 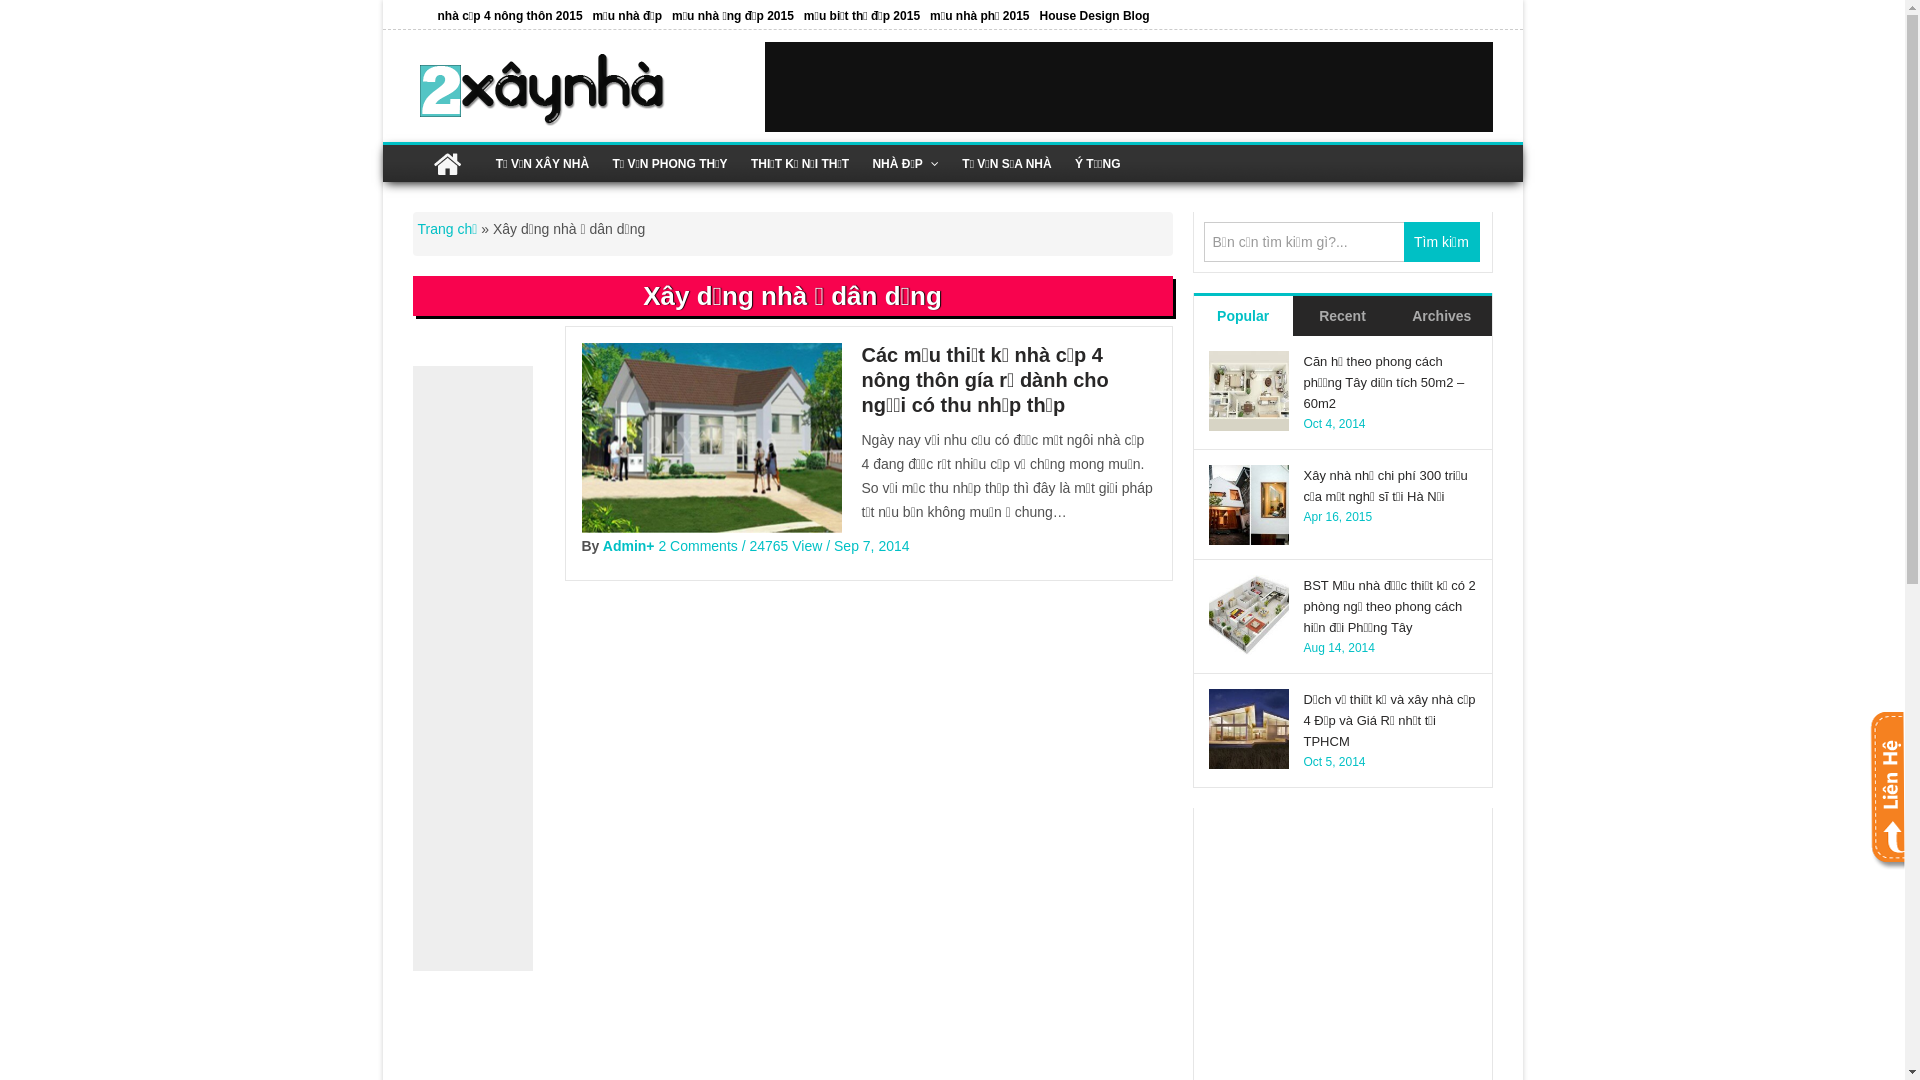 I want to click on 2 Comments, so click(x=698, y=546).